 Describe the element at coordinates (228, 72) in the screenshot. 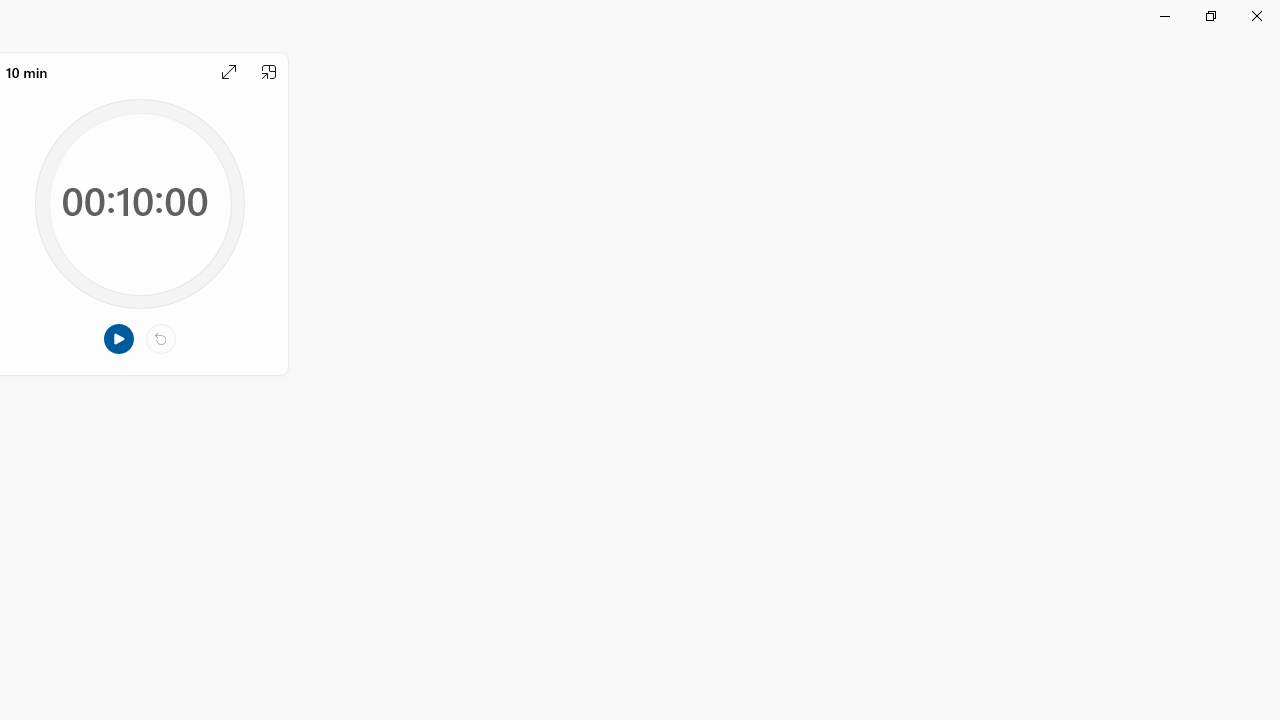

I see `Expand` at that location.